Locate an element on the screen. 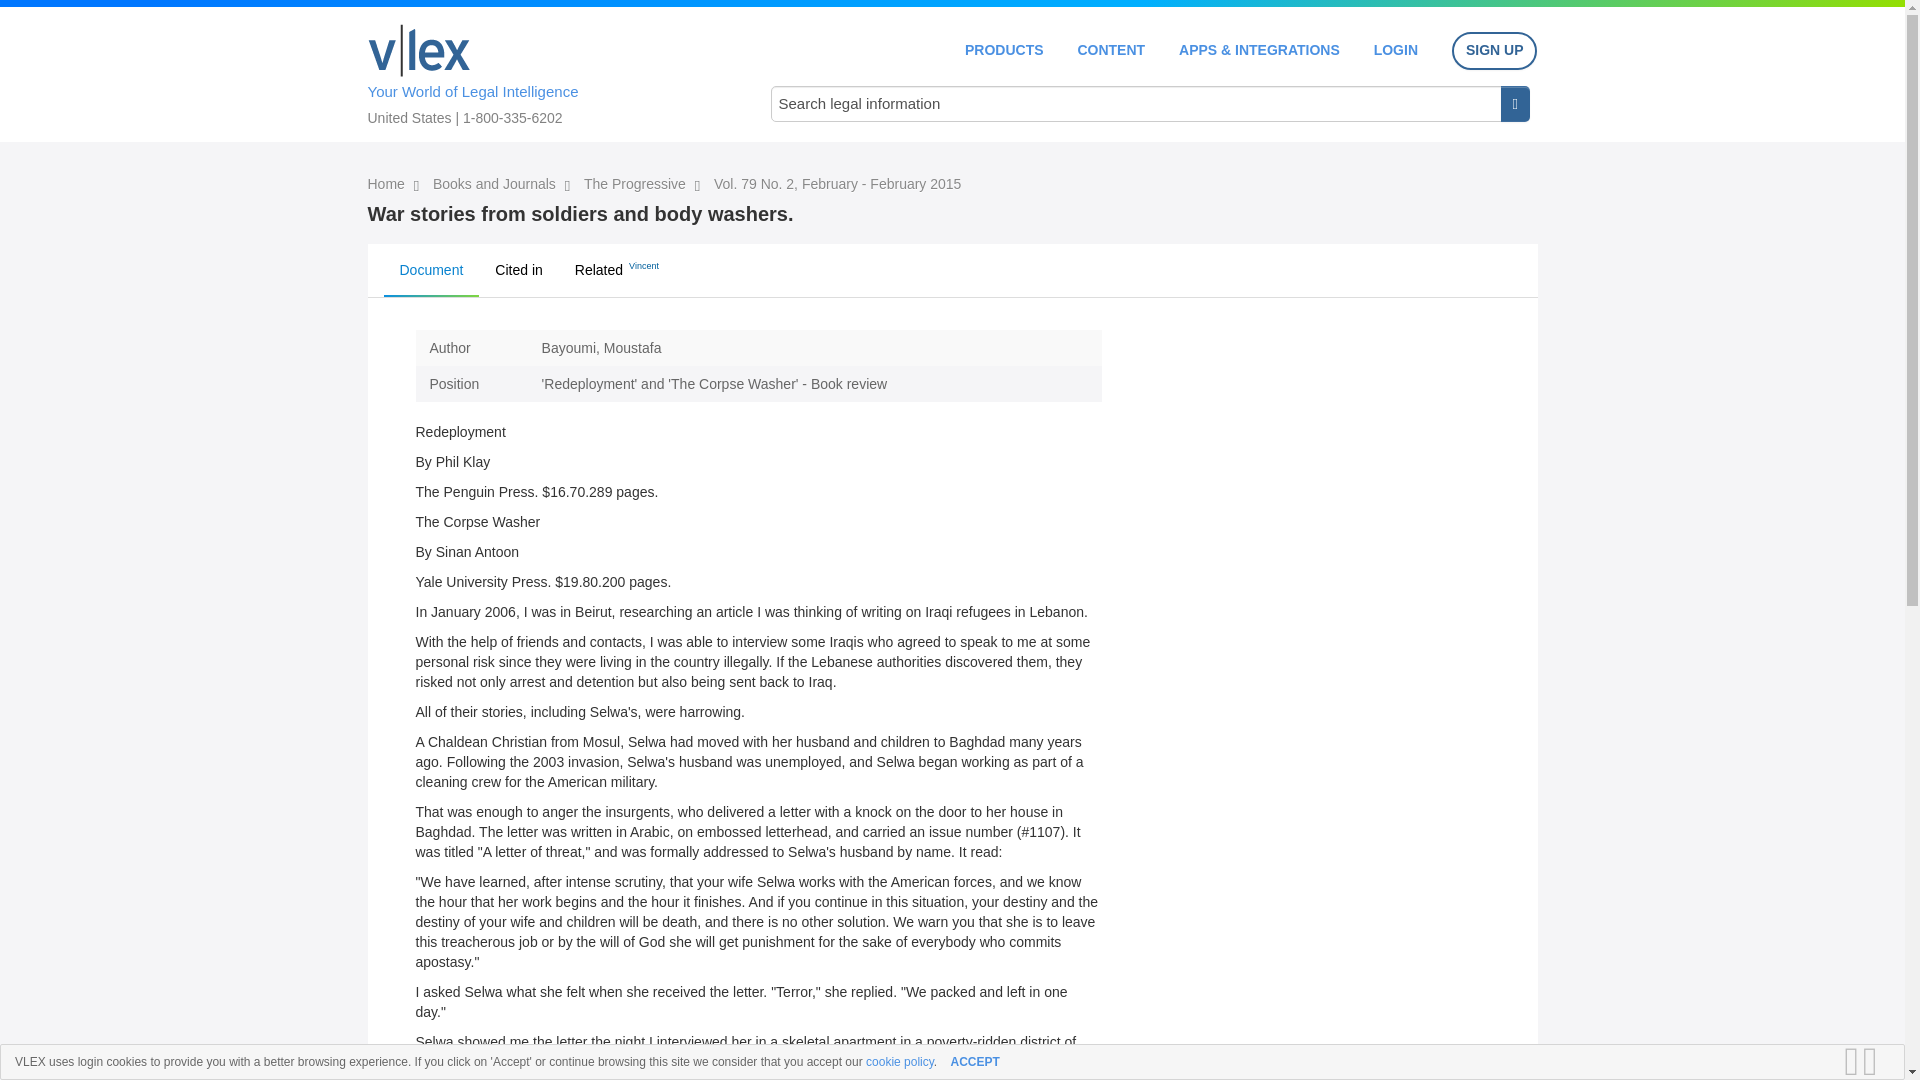 The image size is (1920, 1080). Home is located at coordinates (388, 184).